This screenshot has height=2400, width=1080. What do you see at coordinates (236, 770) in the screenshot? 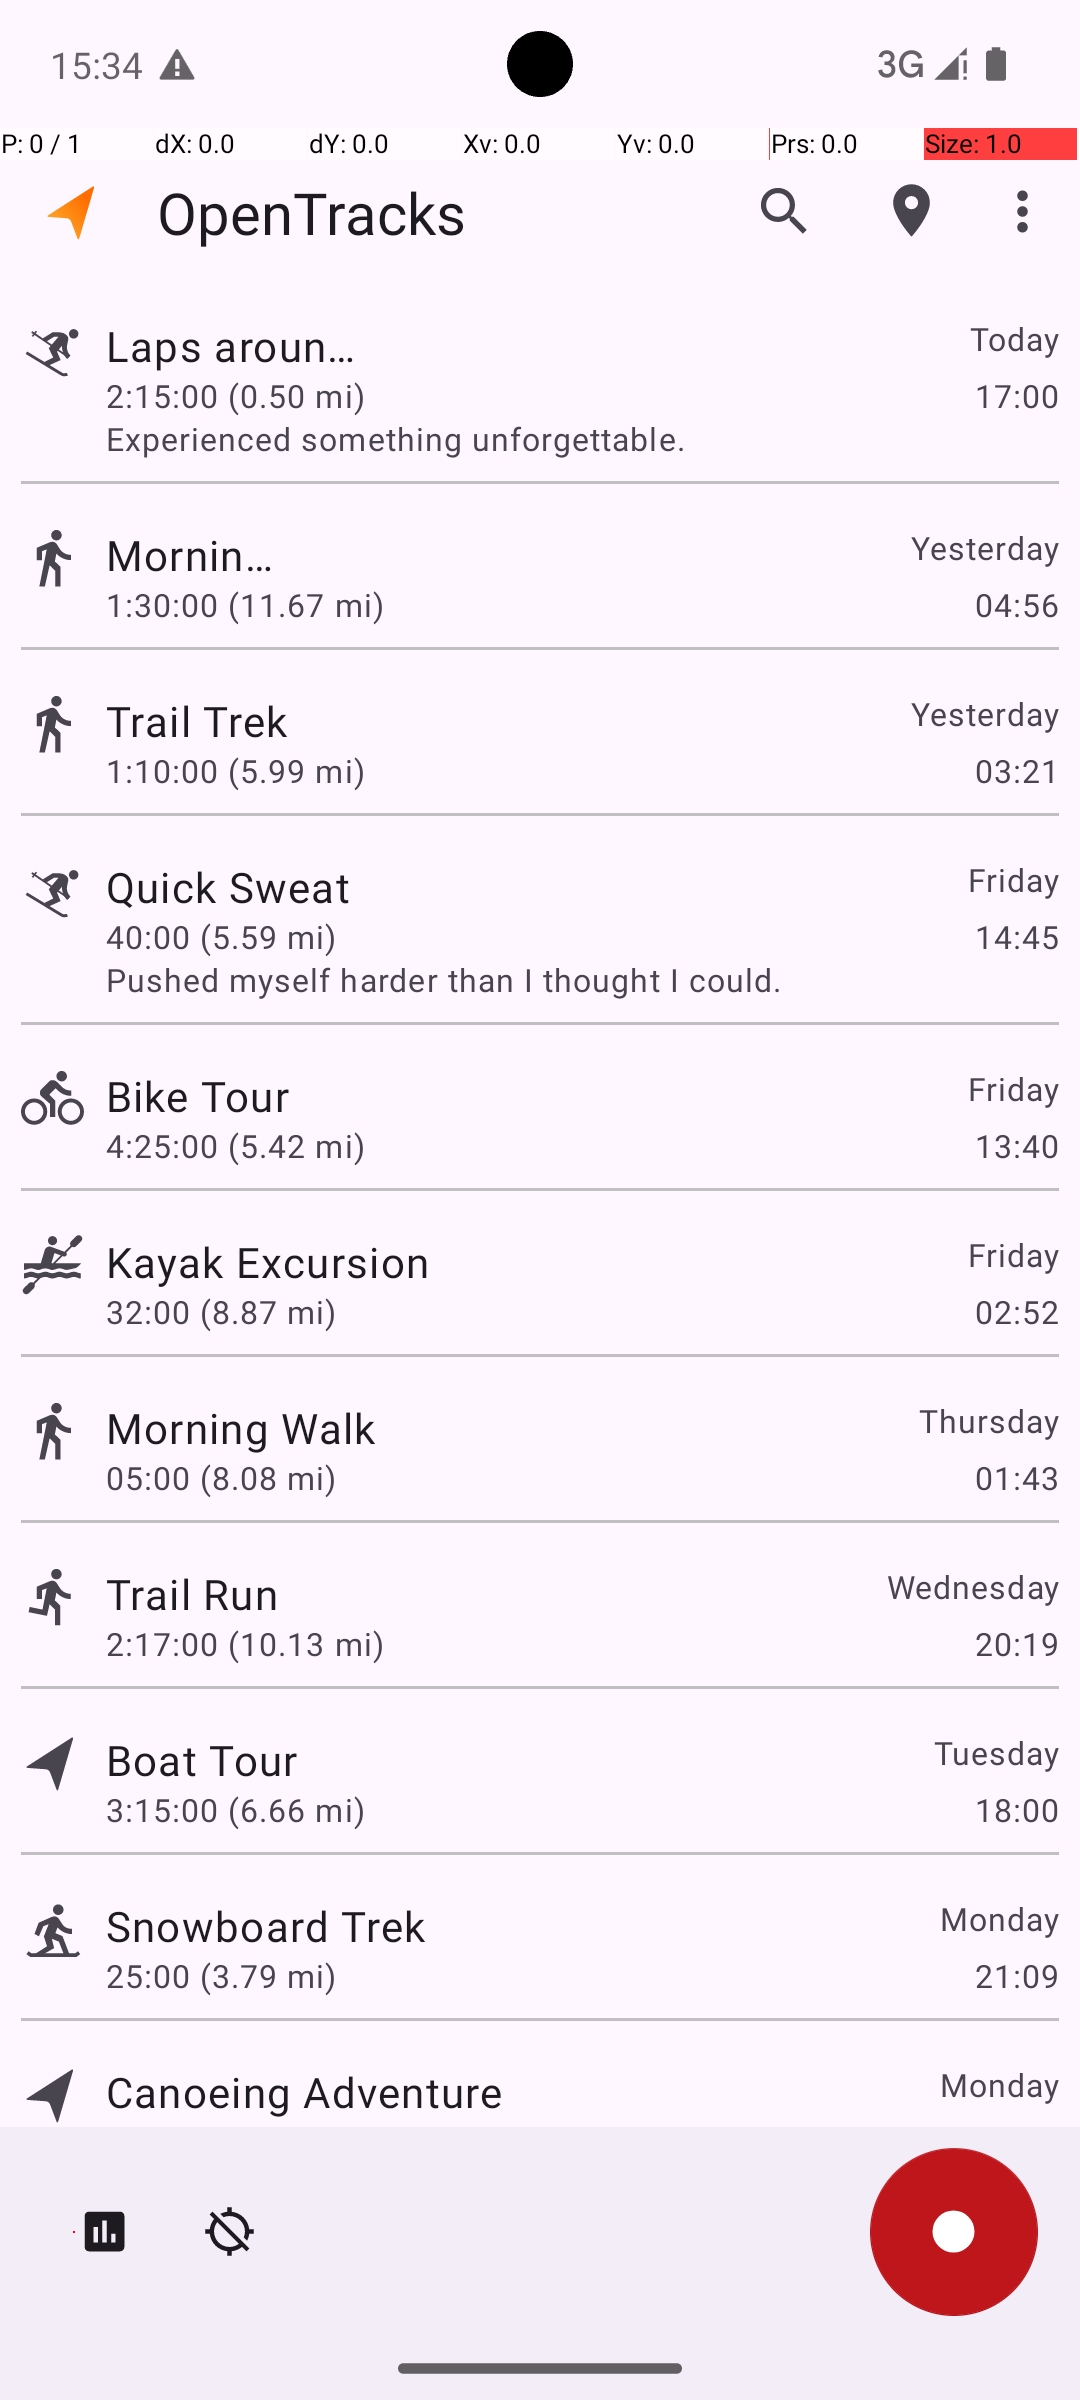
I see `1:10:00 (5.99 mi)` at bounding box center [236, 770].